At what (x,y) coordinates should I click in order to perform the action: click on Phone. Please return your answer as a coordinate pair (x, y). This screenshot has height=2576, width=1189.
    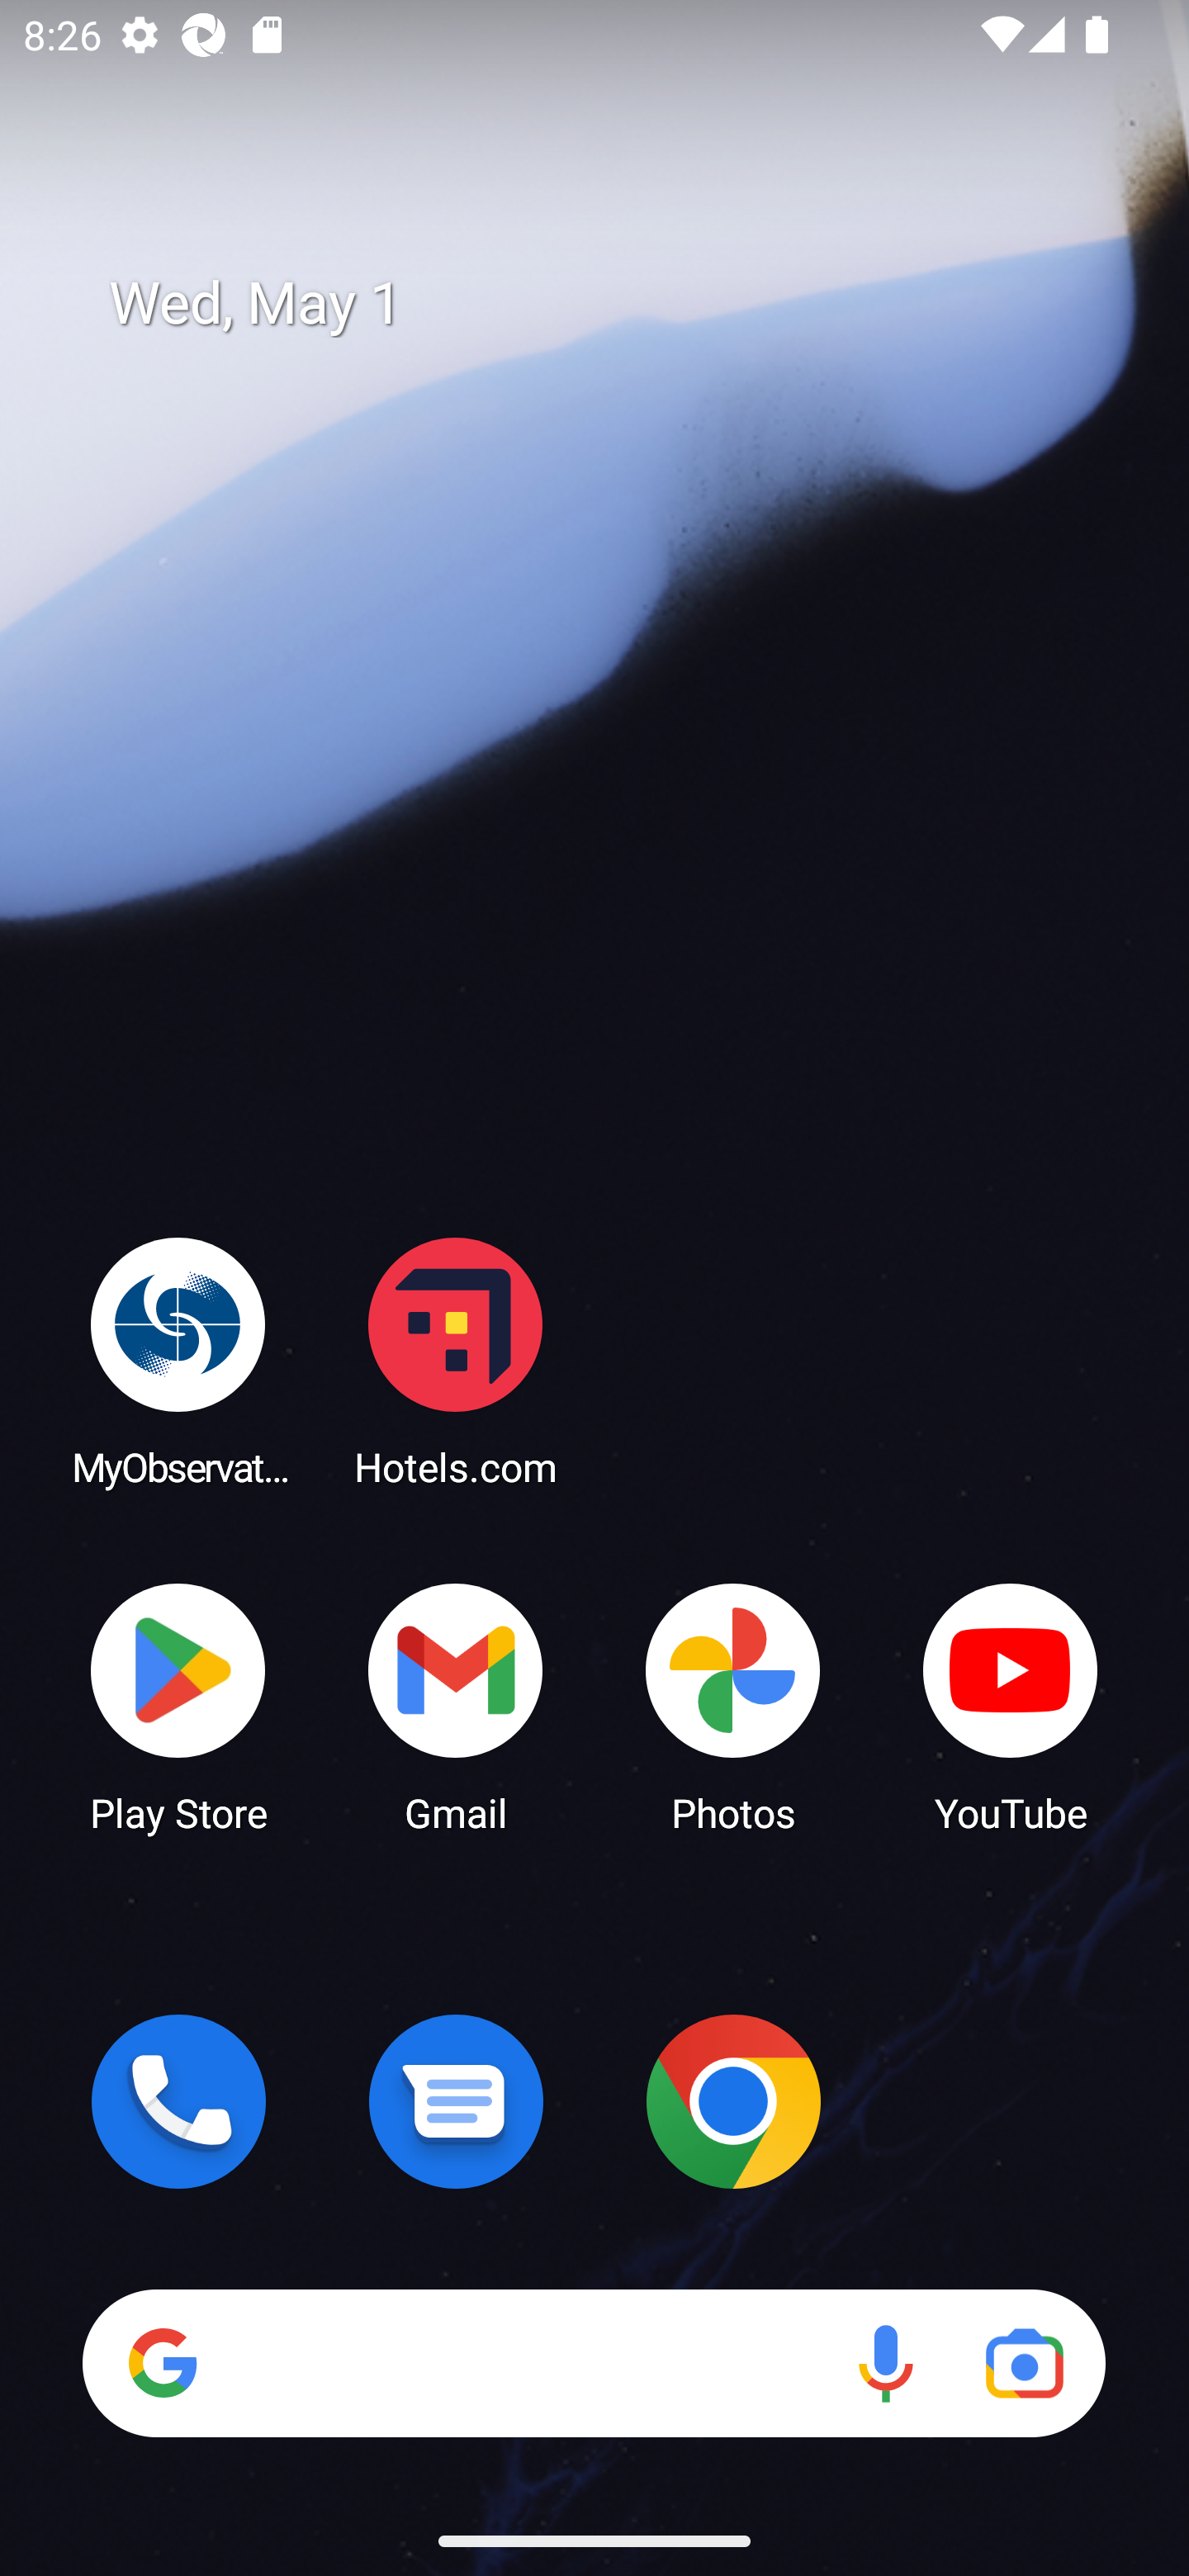
    Looking at the image, I should click on (178, 2101).